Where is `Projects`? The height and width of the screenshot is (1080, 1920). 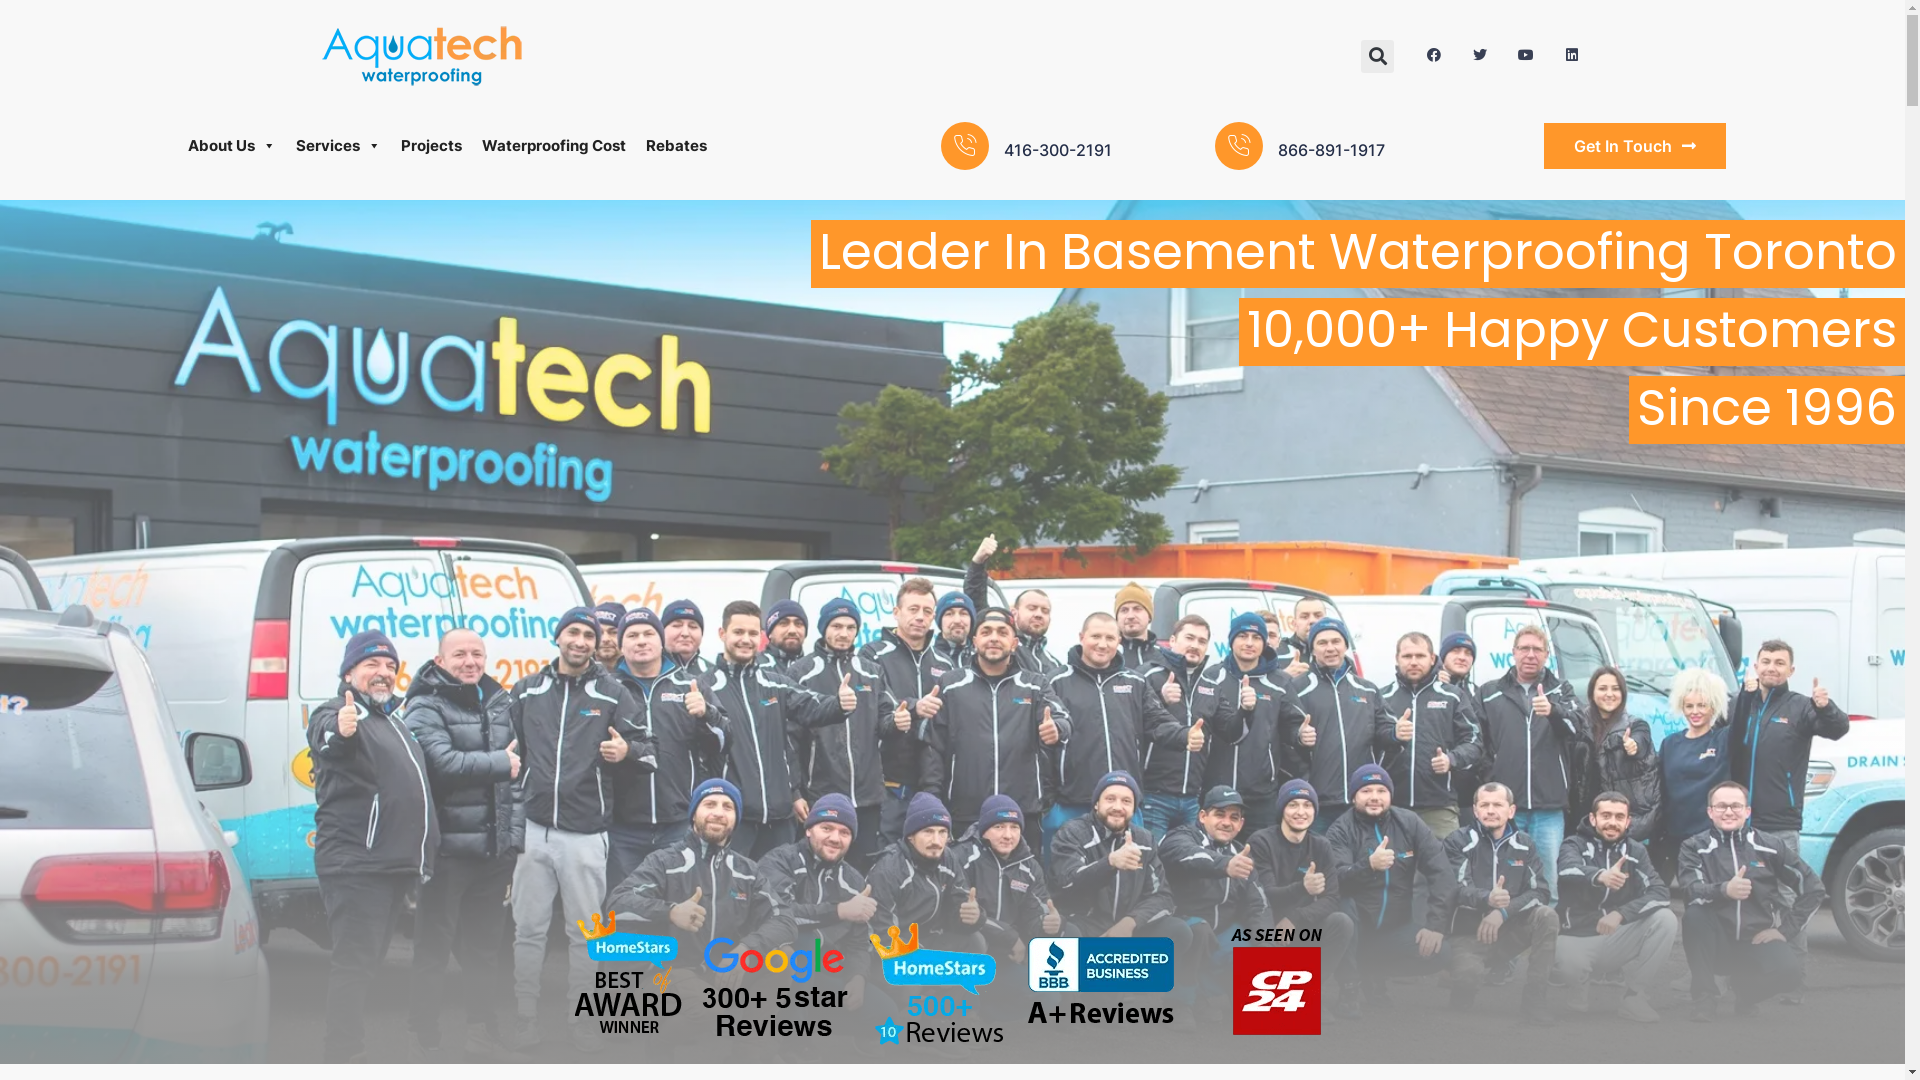 Projects is located at coordinates (432, 146).